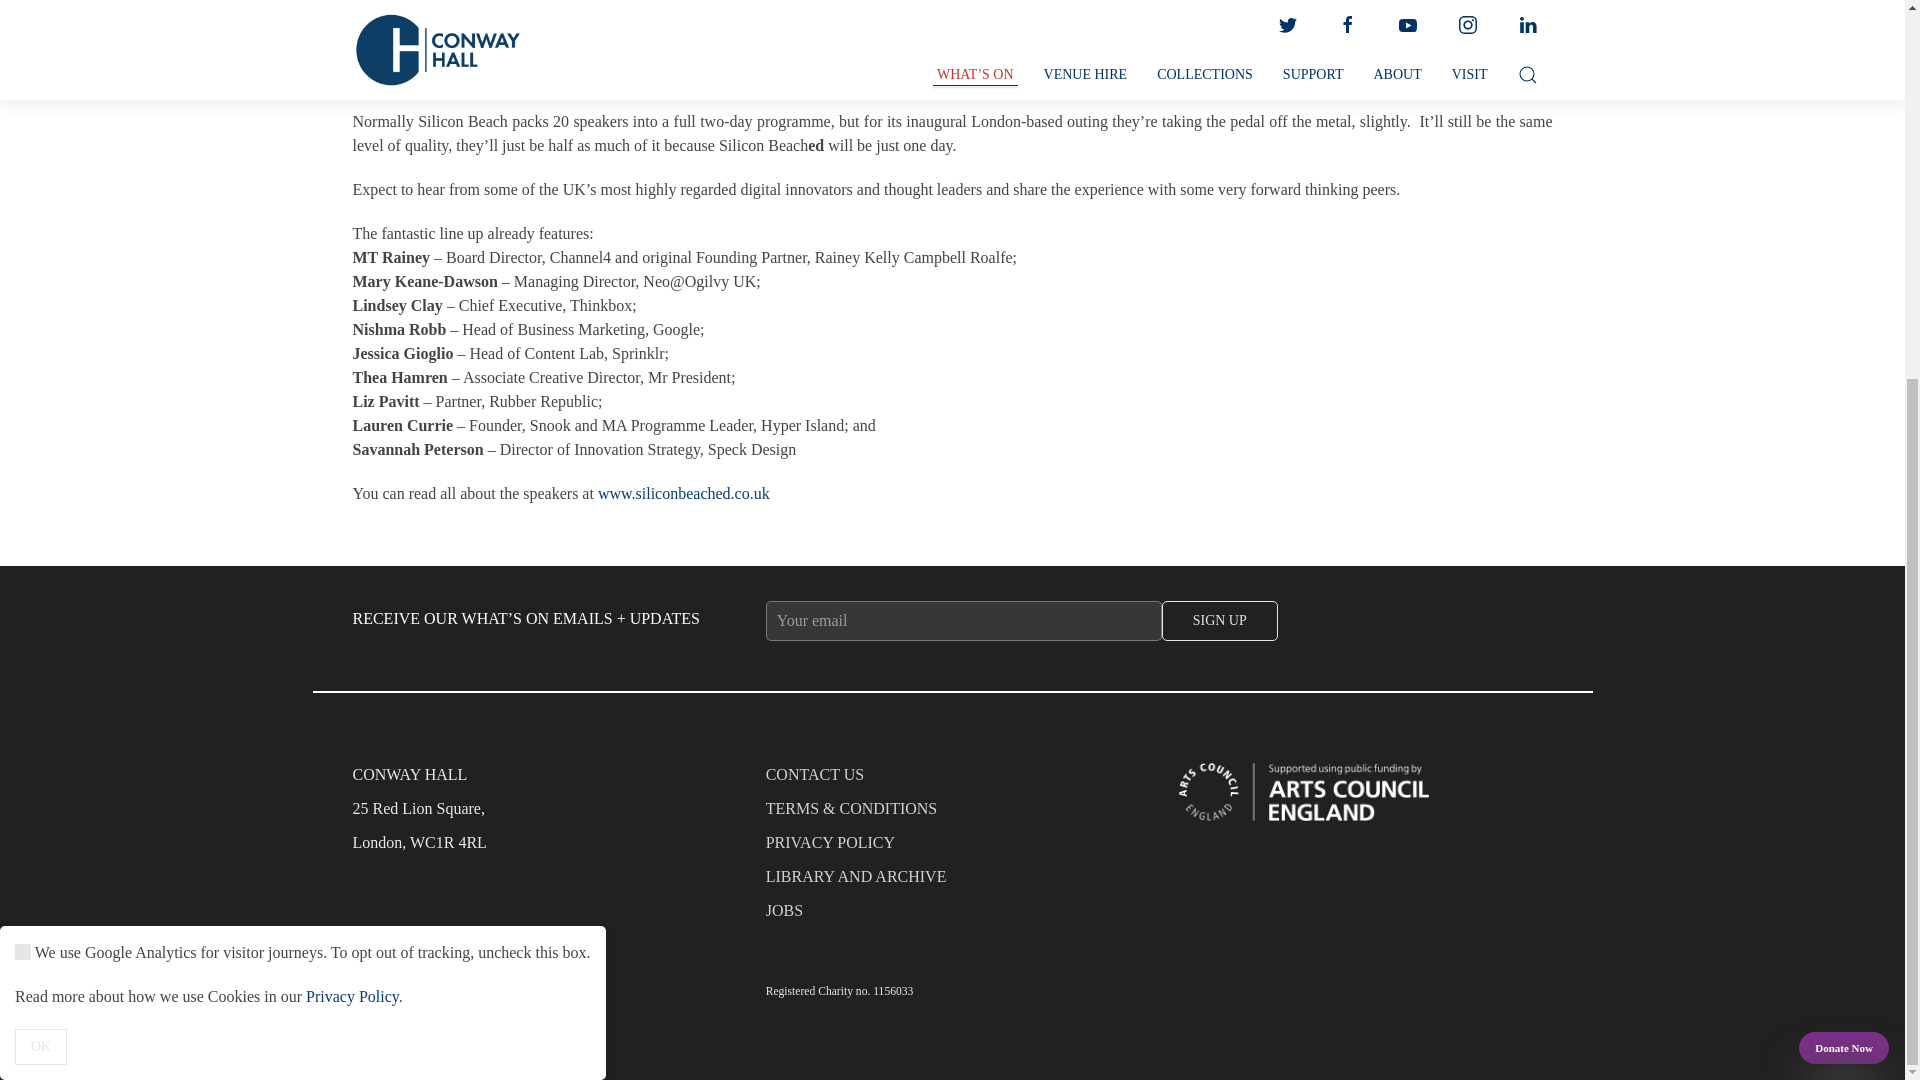 The width and height of the screenshot is (1920, 1080). Describe the element at coordinates (683, 493) in the screenshot. I see `www.siliconbeached.co.uk` at that location.